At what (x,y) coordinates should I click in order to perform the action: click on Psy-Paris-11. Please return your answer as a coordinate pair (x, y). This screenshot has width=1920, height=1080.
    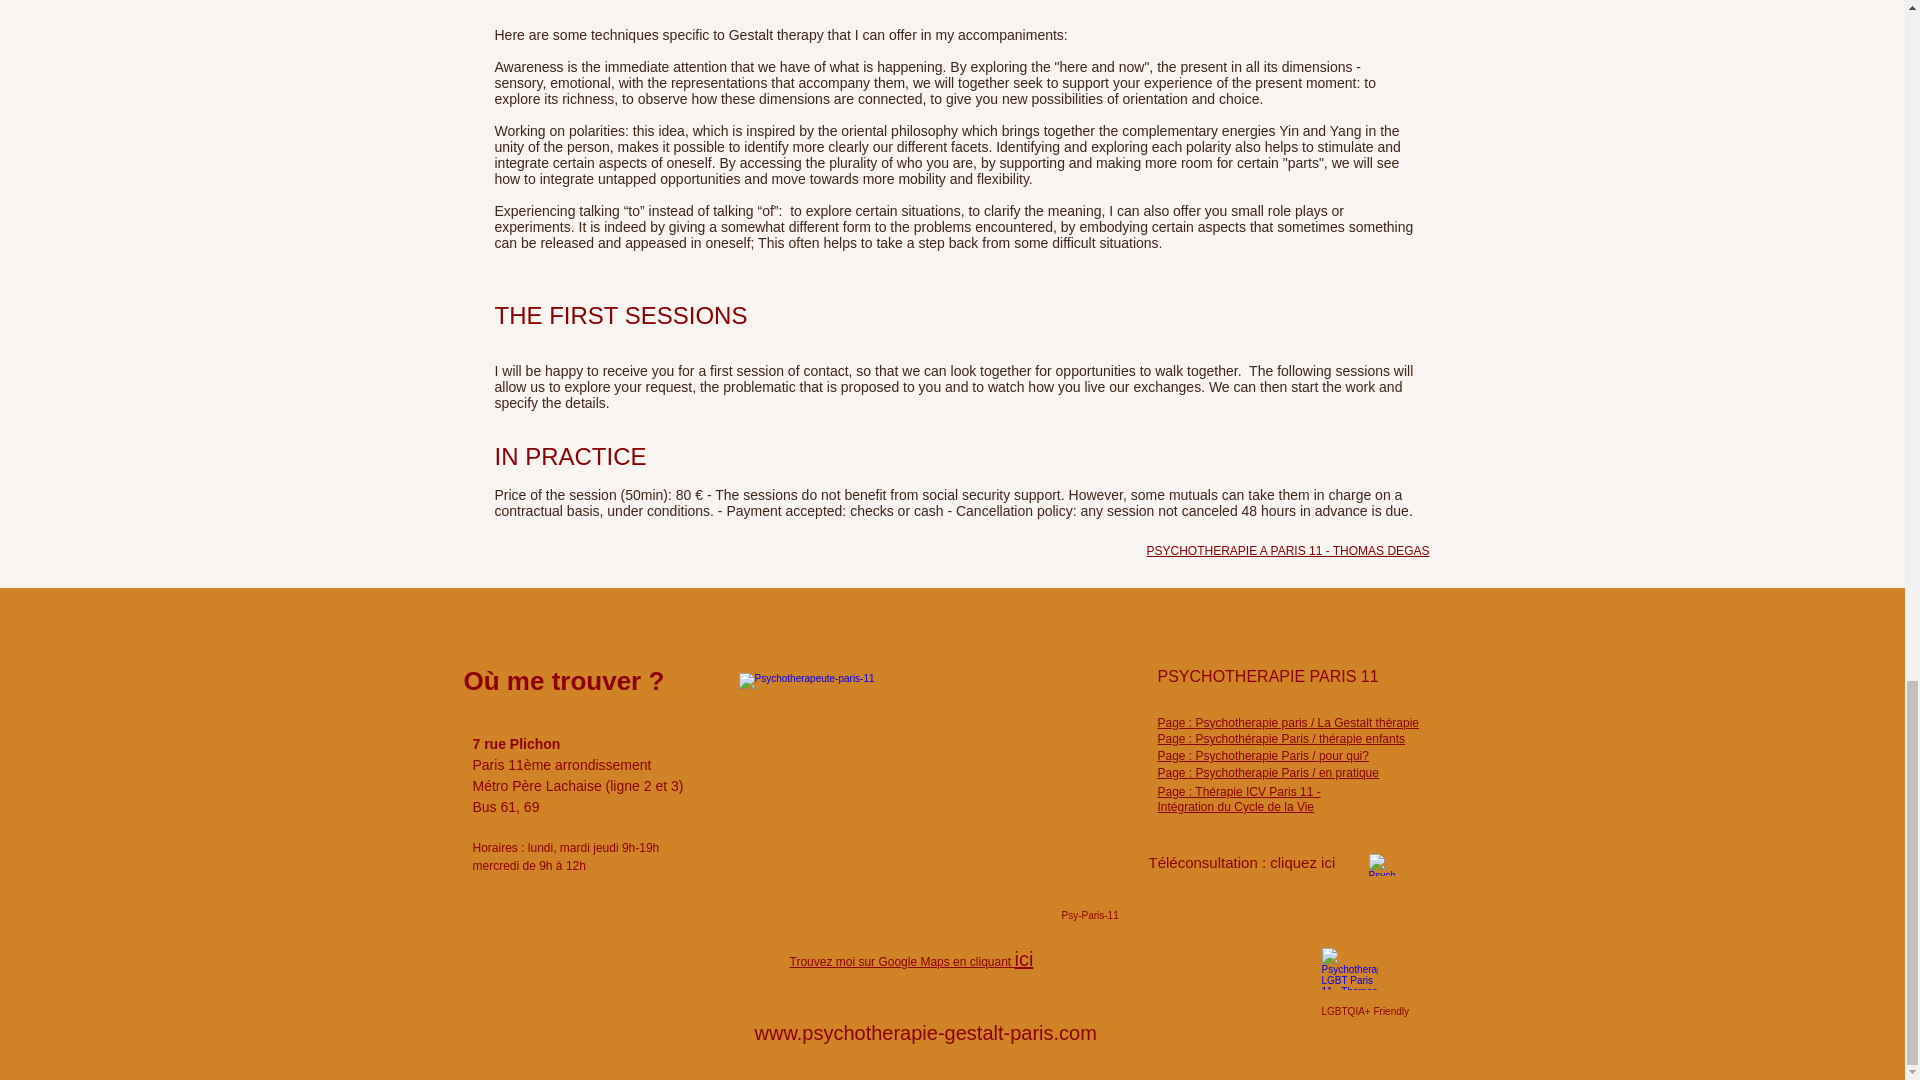
    Looking at the image, I should click on (1090, 916).